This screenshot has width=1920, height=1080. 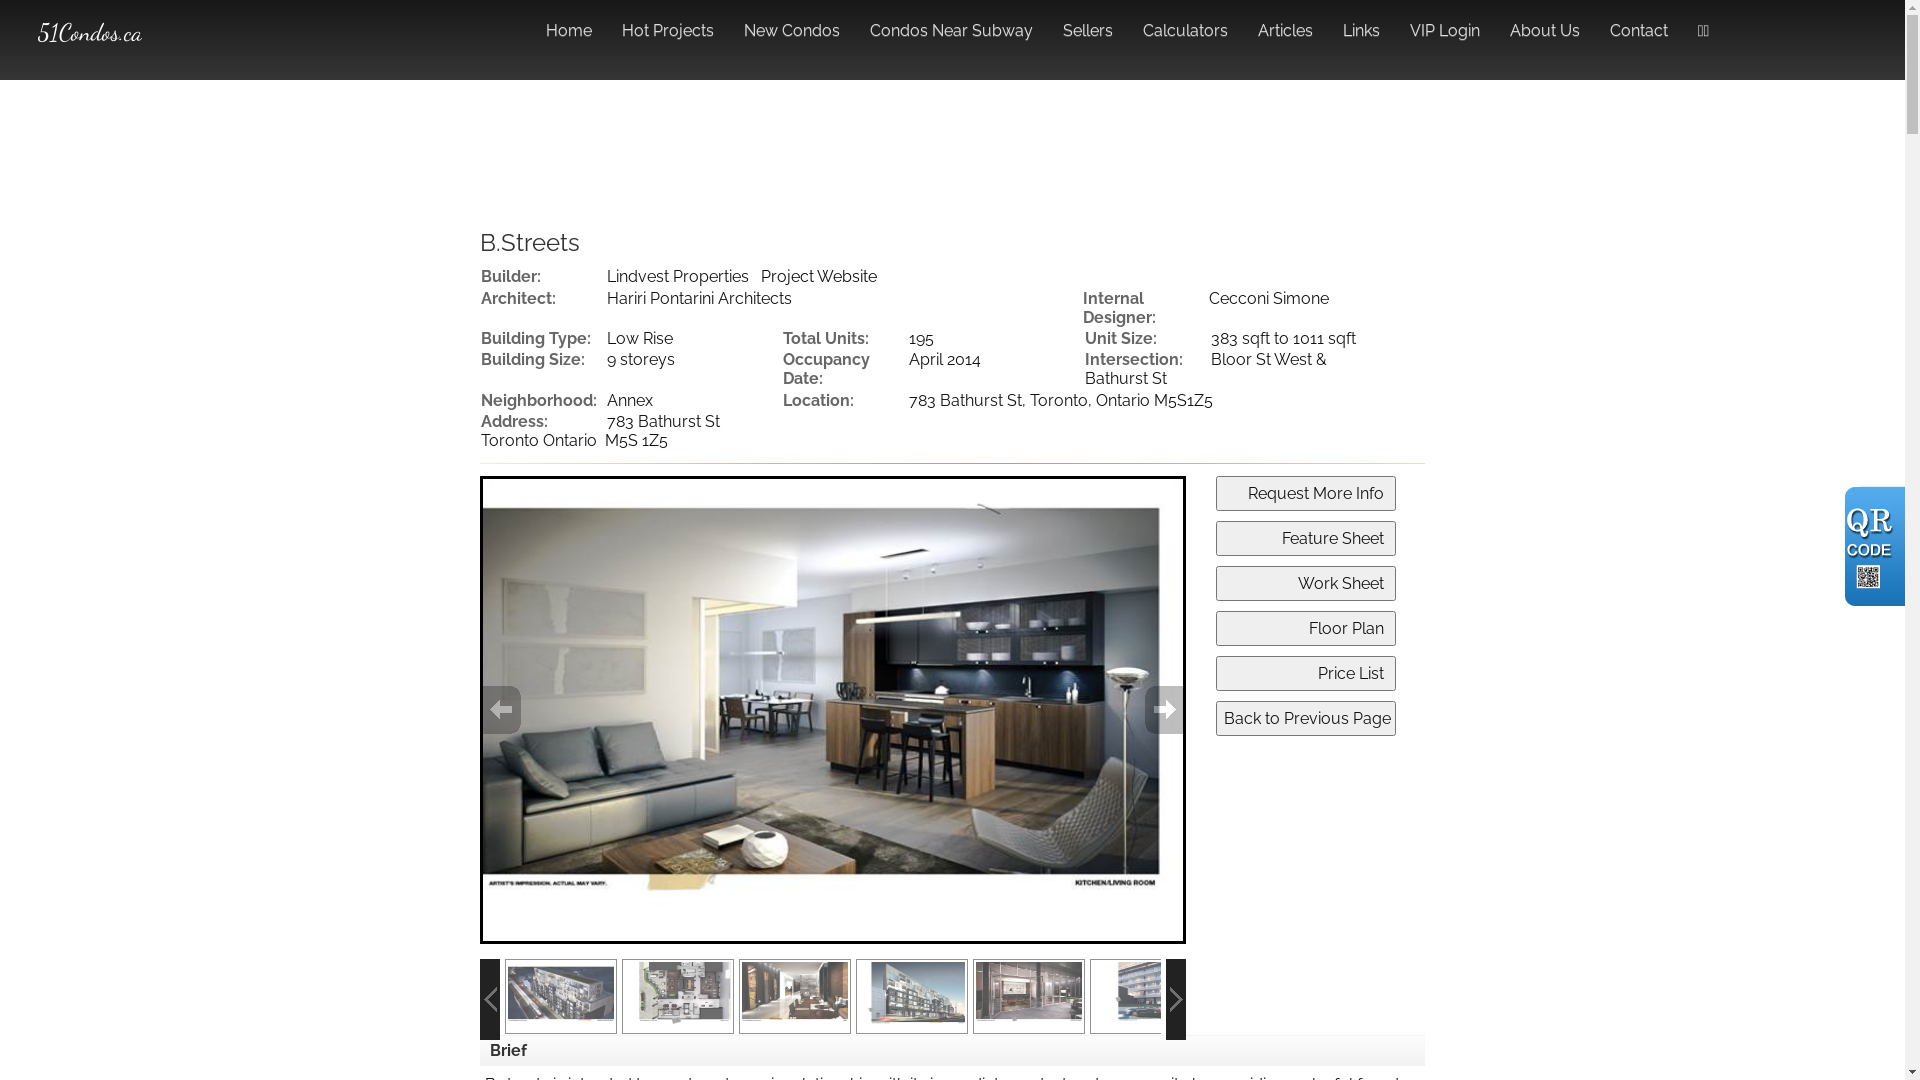 What do you see at coordinates (490, 1000) in the screenshot?
I see `Slide Left` at bounding box center [490, 1000].